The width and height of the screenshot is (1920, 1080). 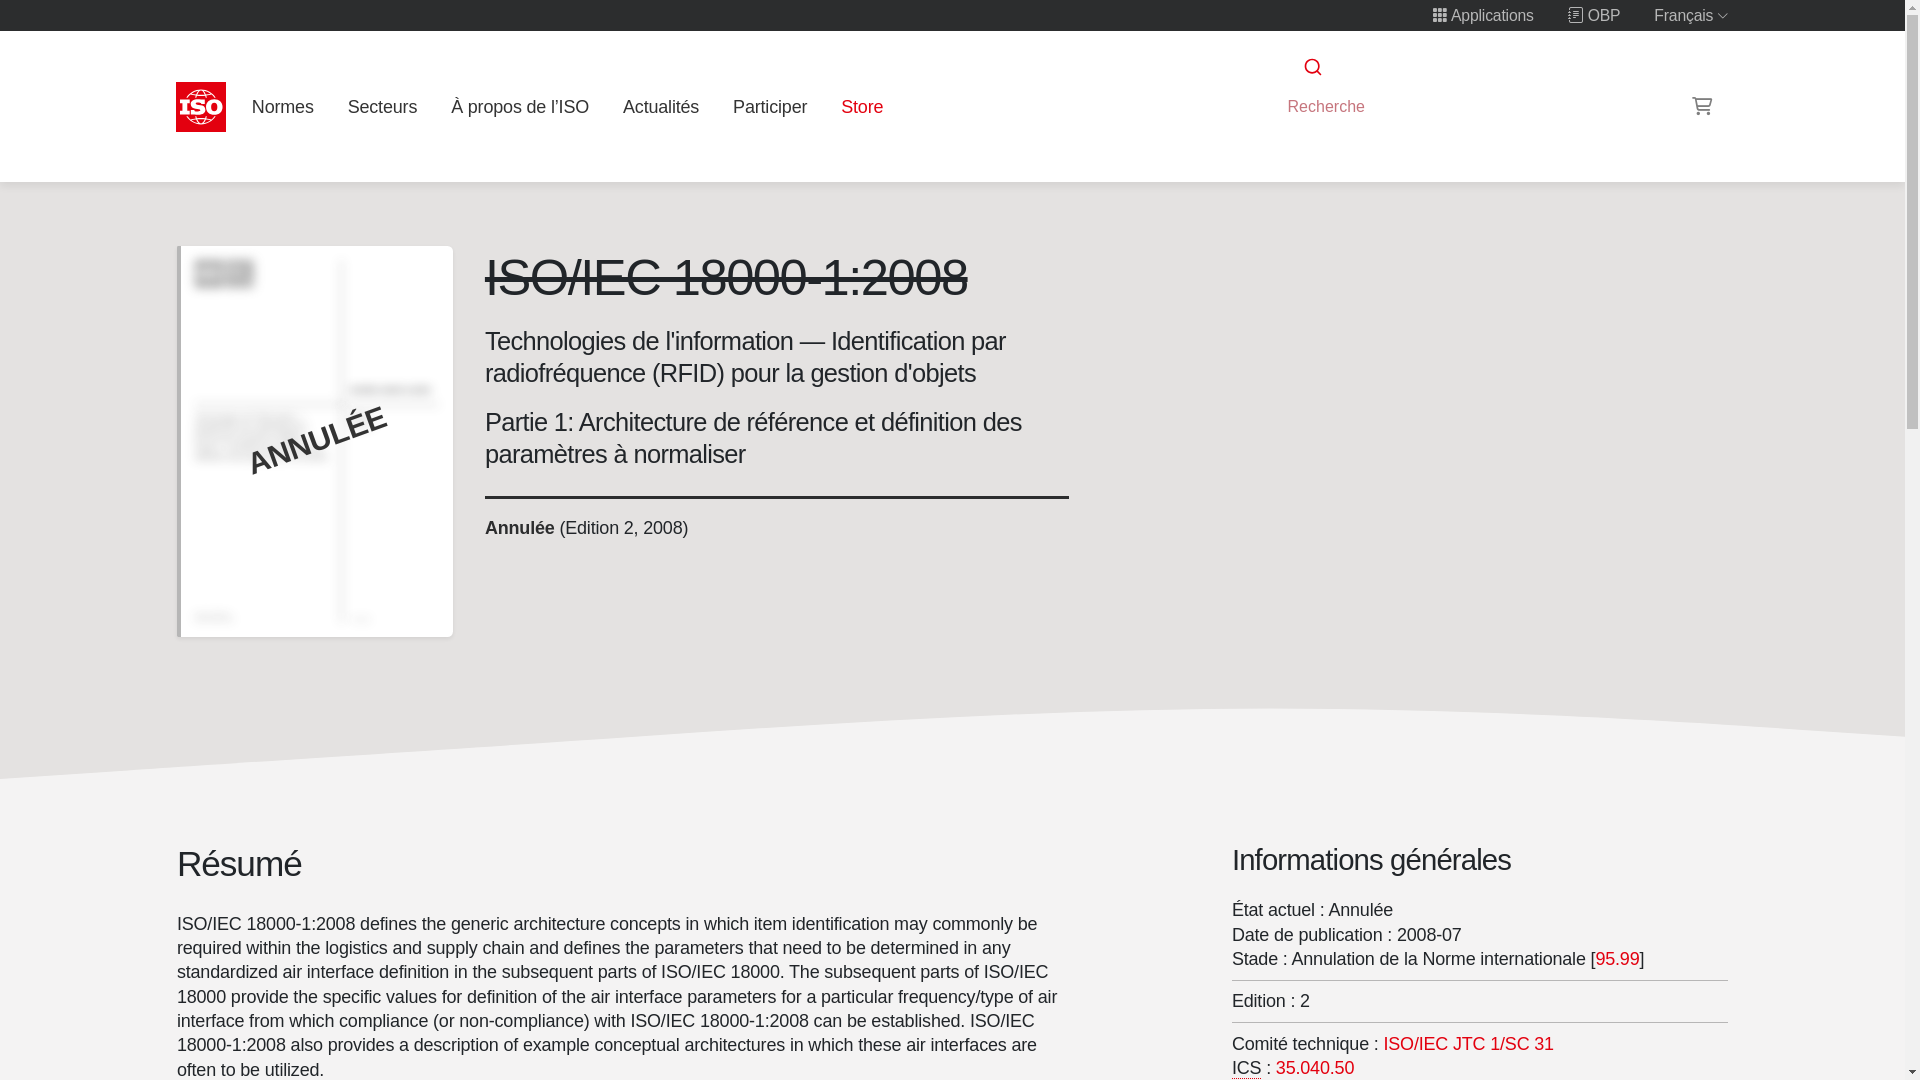 I want to click on Secteurs, so click(x=382, y=106).